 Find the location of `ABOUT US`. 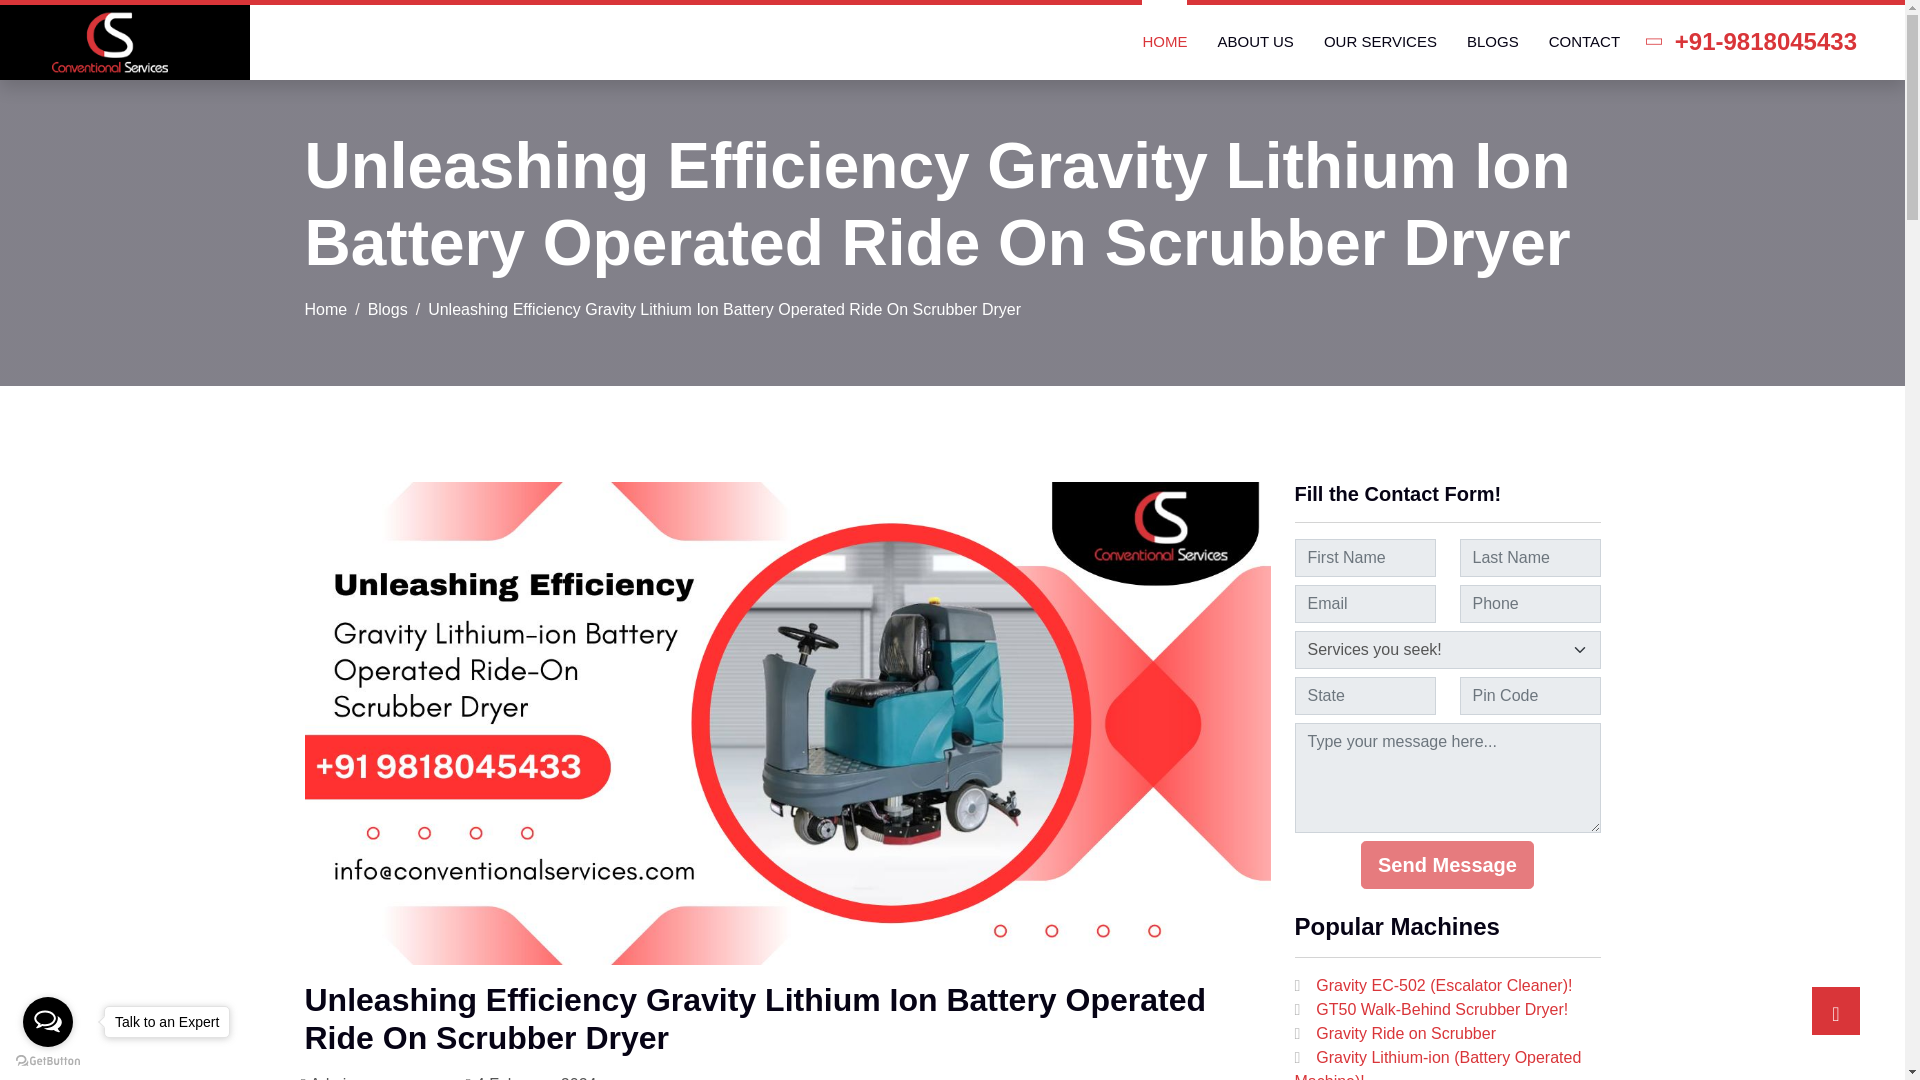

ABOUT US is located at coordinates (1254, 42).